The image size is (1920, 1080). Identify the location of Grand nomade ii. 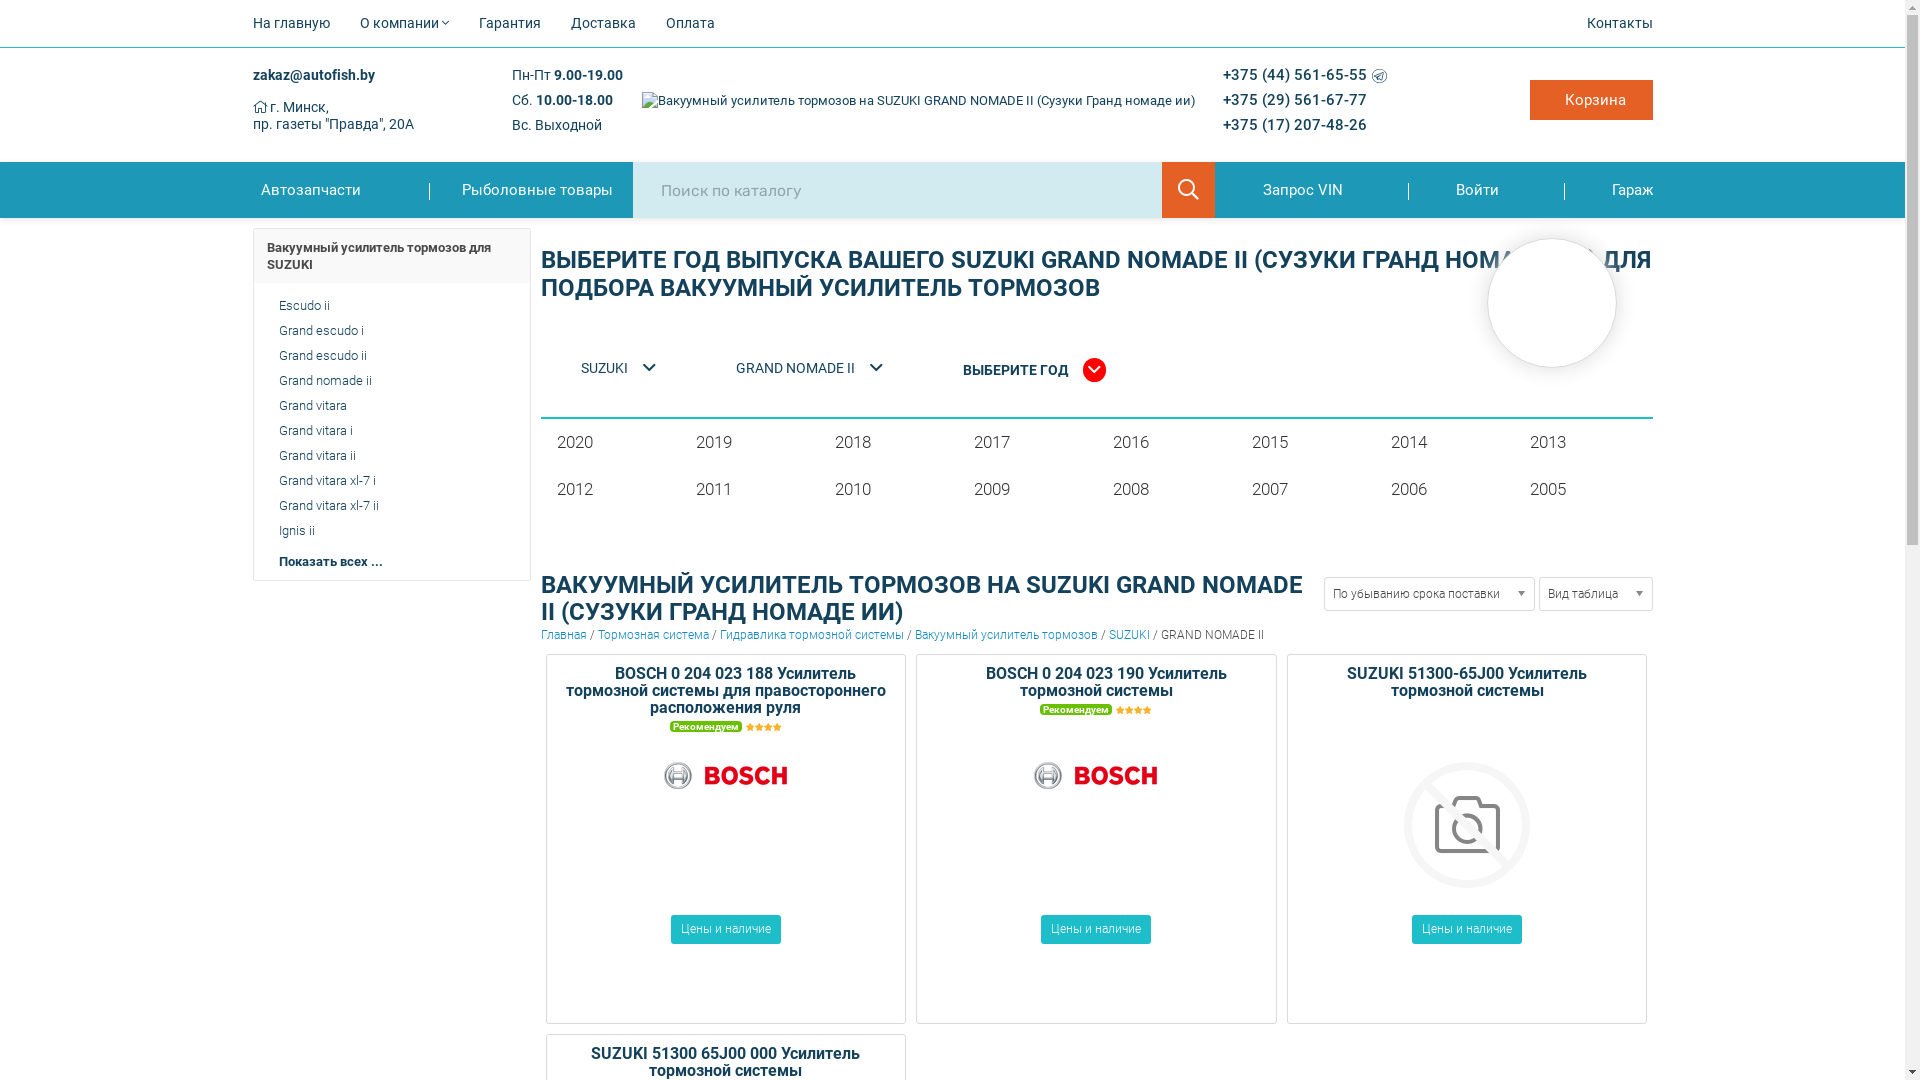
(390, 380).